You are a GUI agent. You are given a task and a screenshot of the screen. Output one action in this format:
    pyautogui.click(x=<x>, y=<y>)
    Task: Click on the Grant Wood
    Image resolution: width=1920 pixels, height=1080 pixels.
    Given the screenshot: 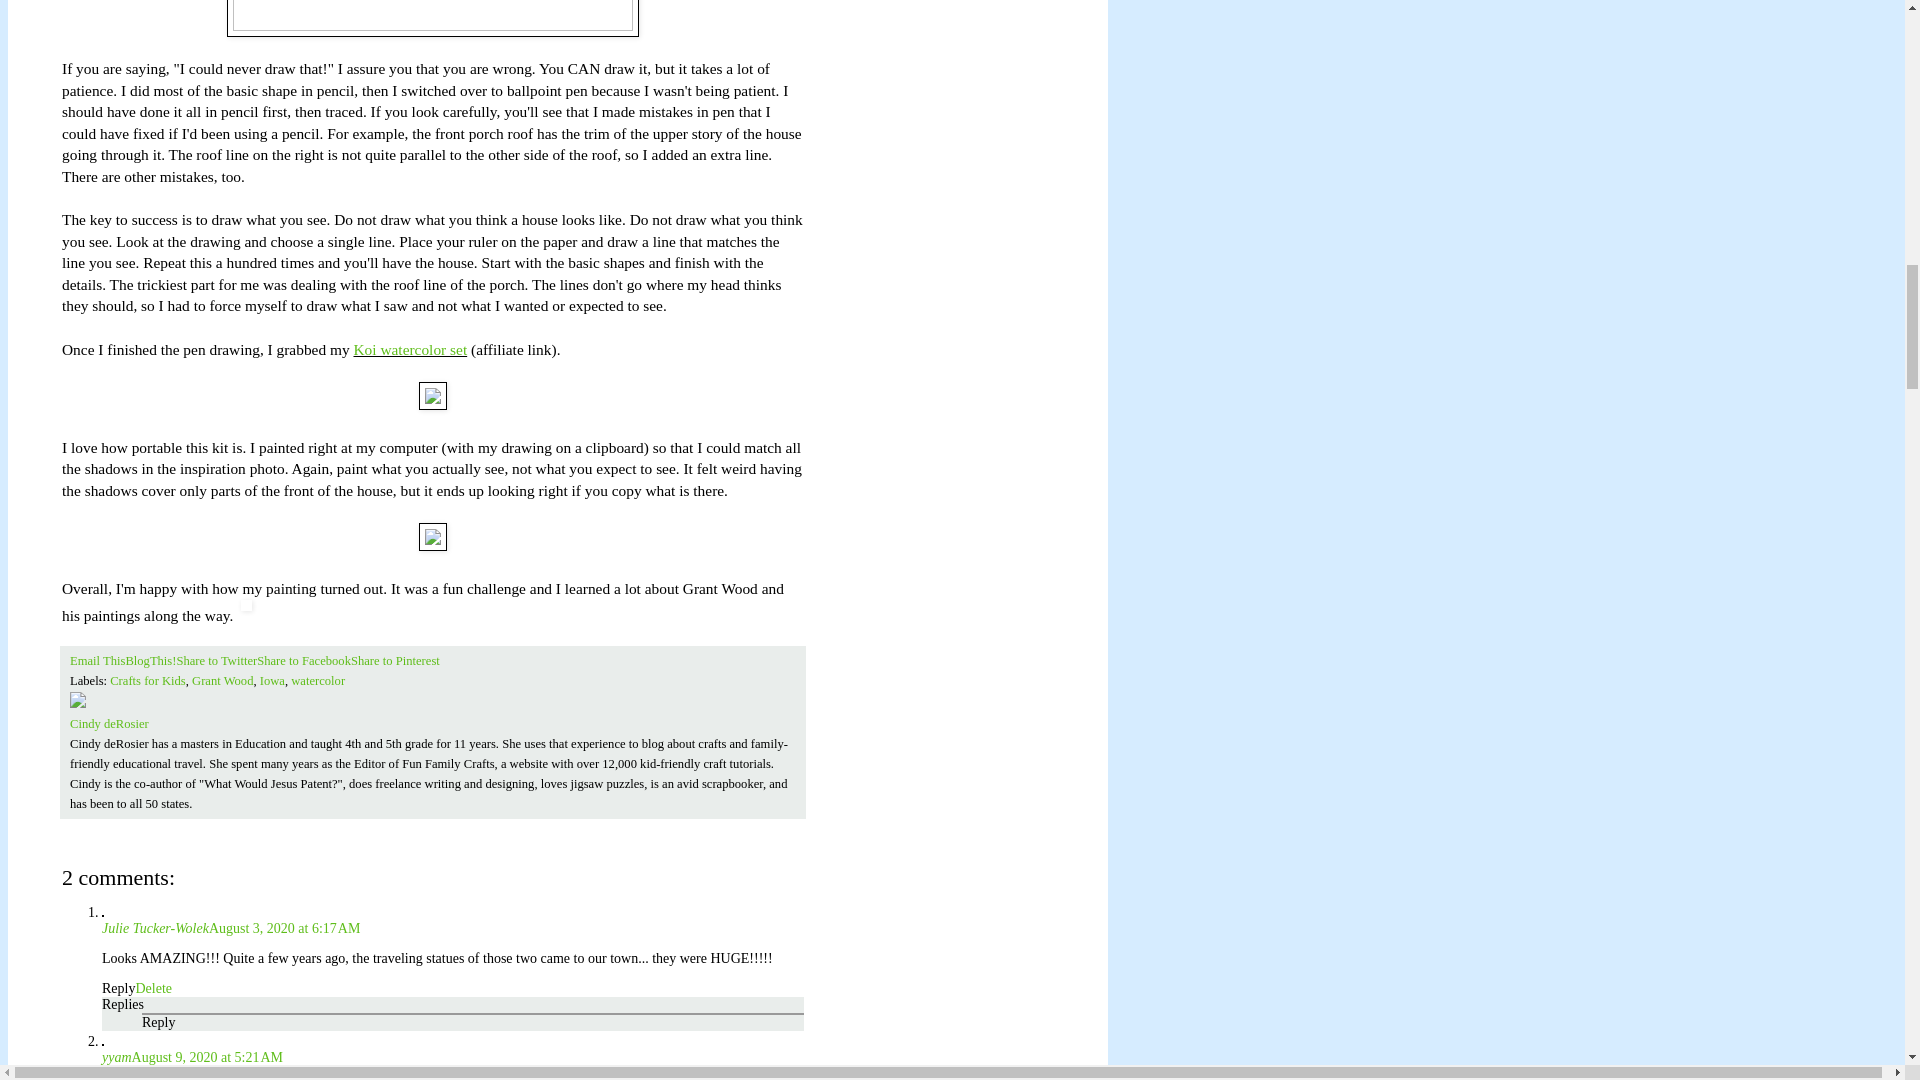 What is the action you would take?
    pyautogui.click(x=222, y=680)
    